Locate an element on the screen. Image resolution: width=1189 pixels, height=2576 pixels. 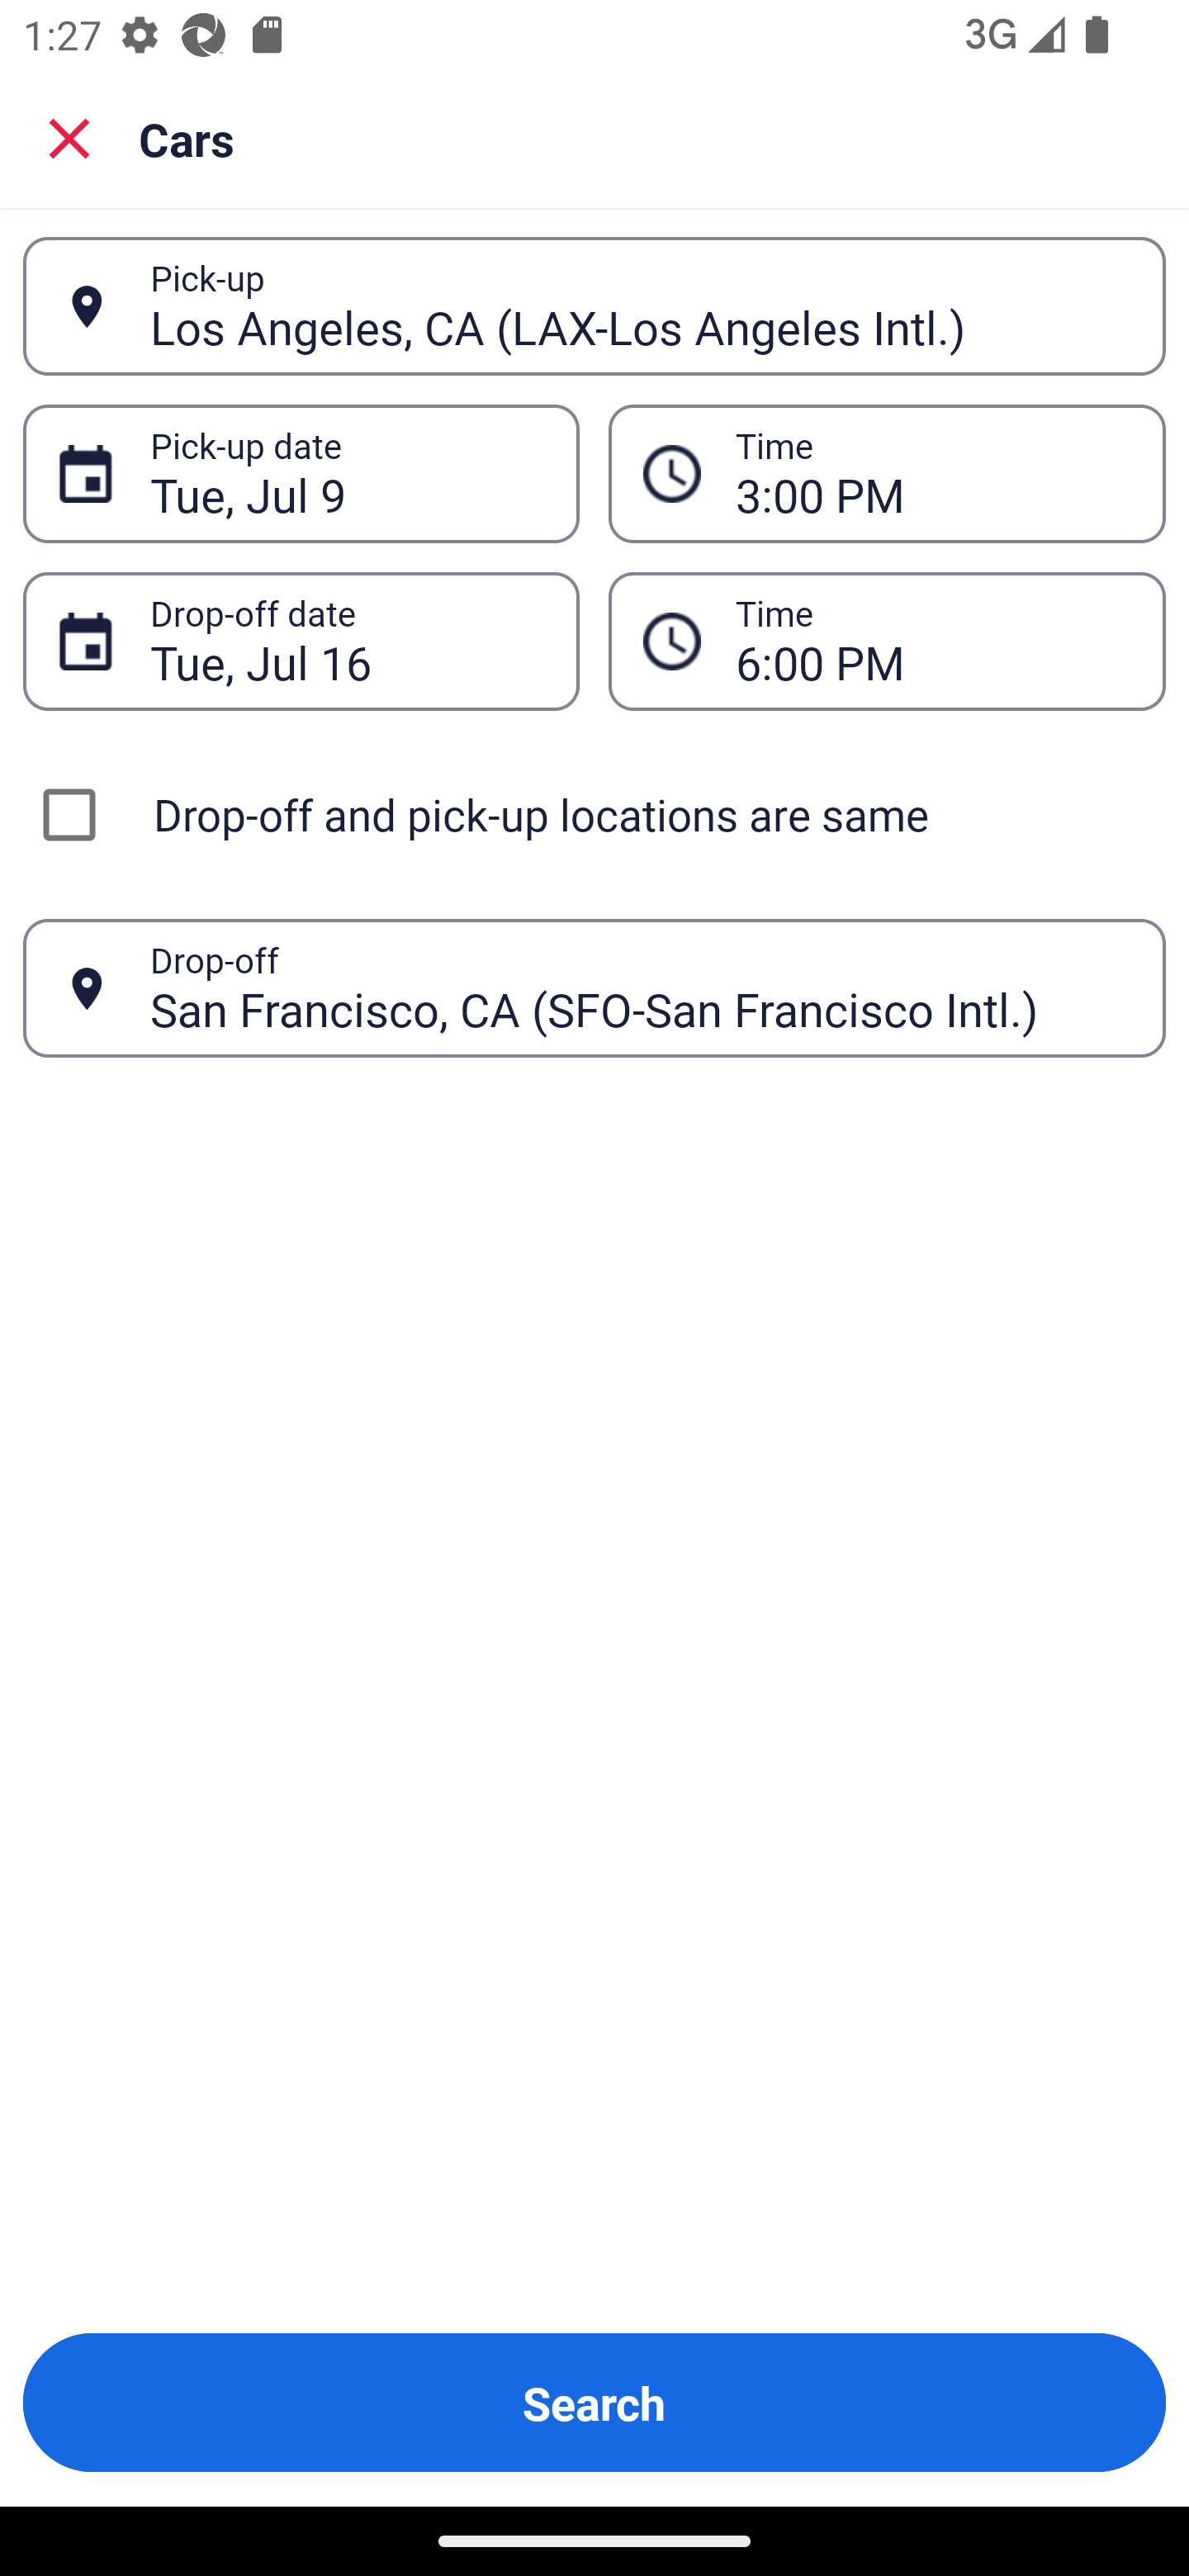
Los Angeles, CA (LAX-Los Angeles Intl.) is located at coordinates (640, 305).